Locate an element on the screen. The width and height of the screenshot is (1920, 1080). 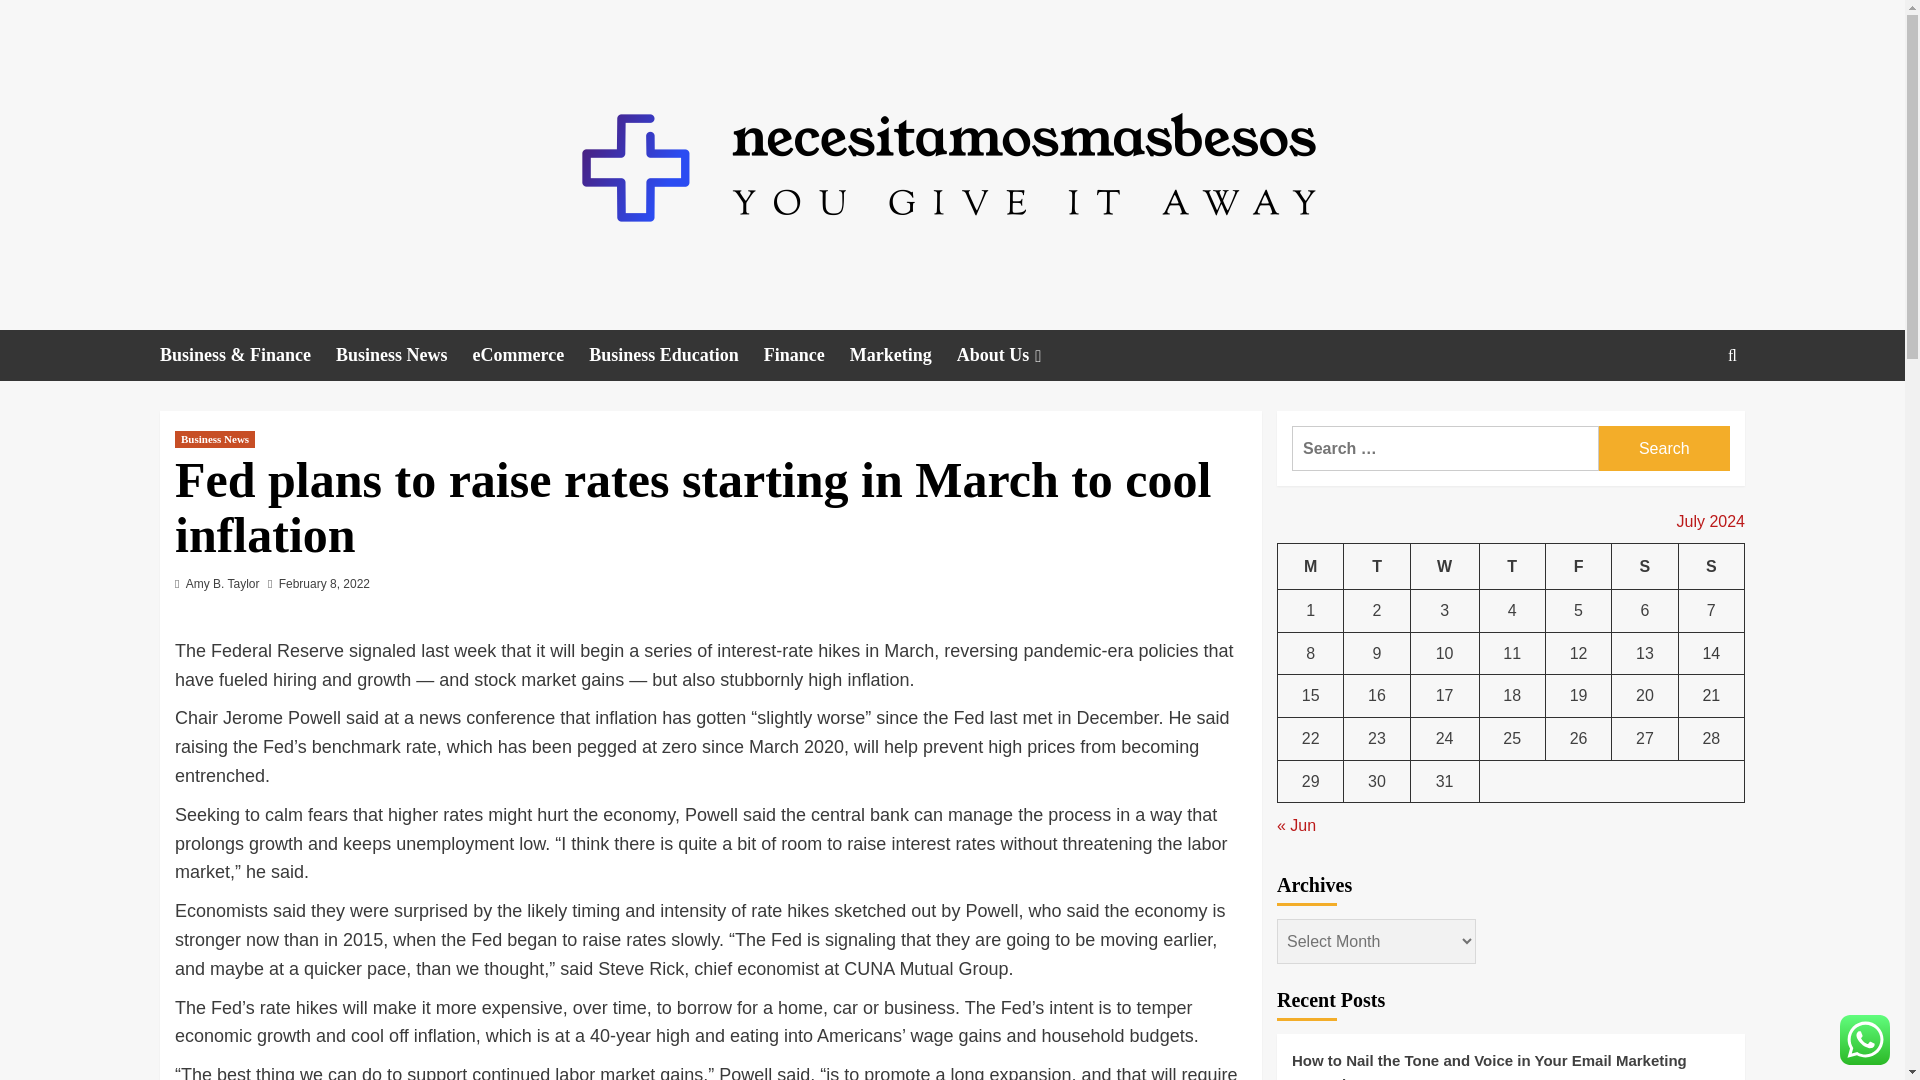
Saturday is located at coordinates (1645, 566).